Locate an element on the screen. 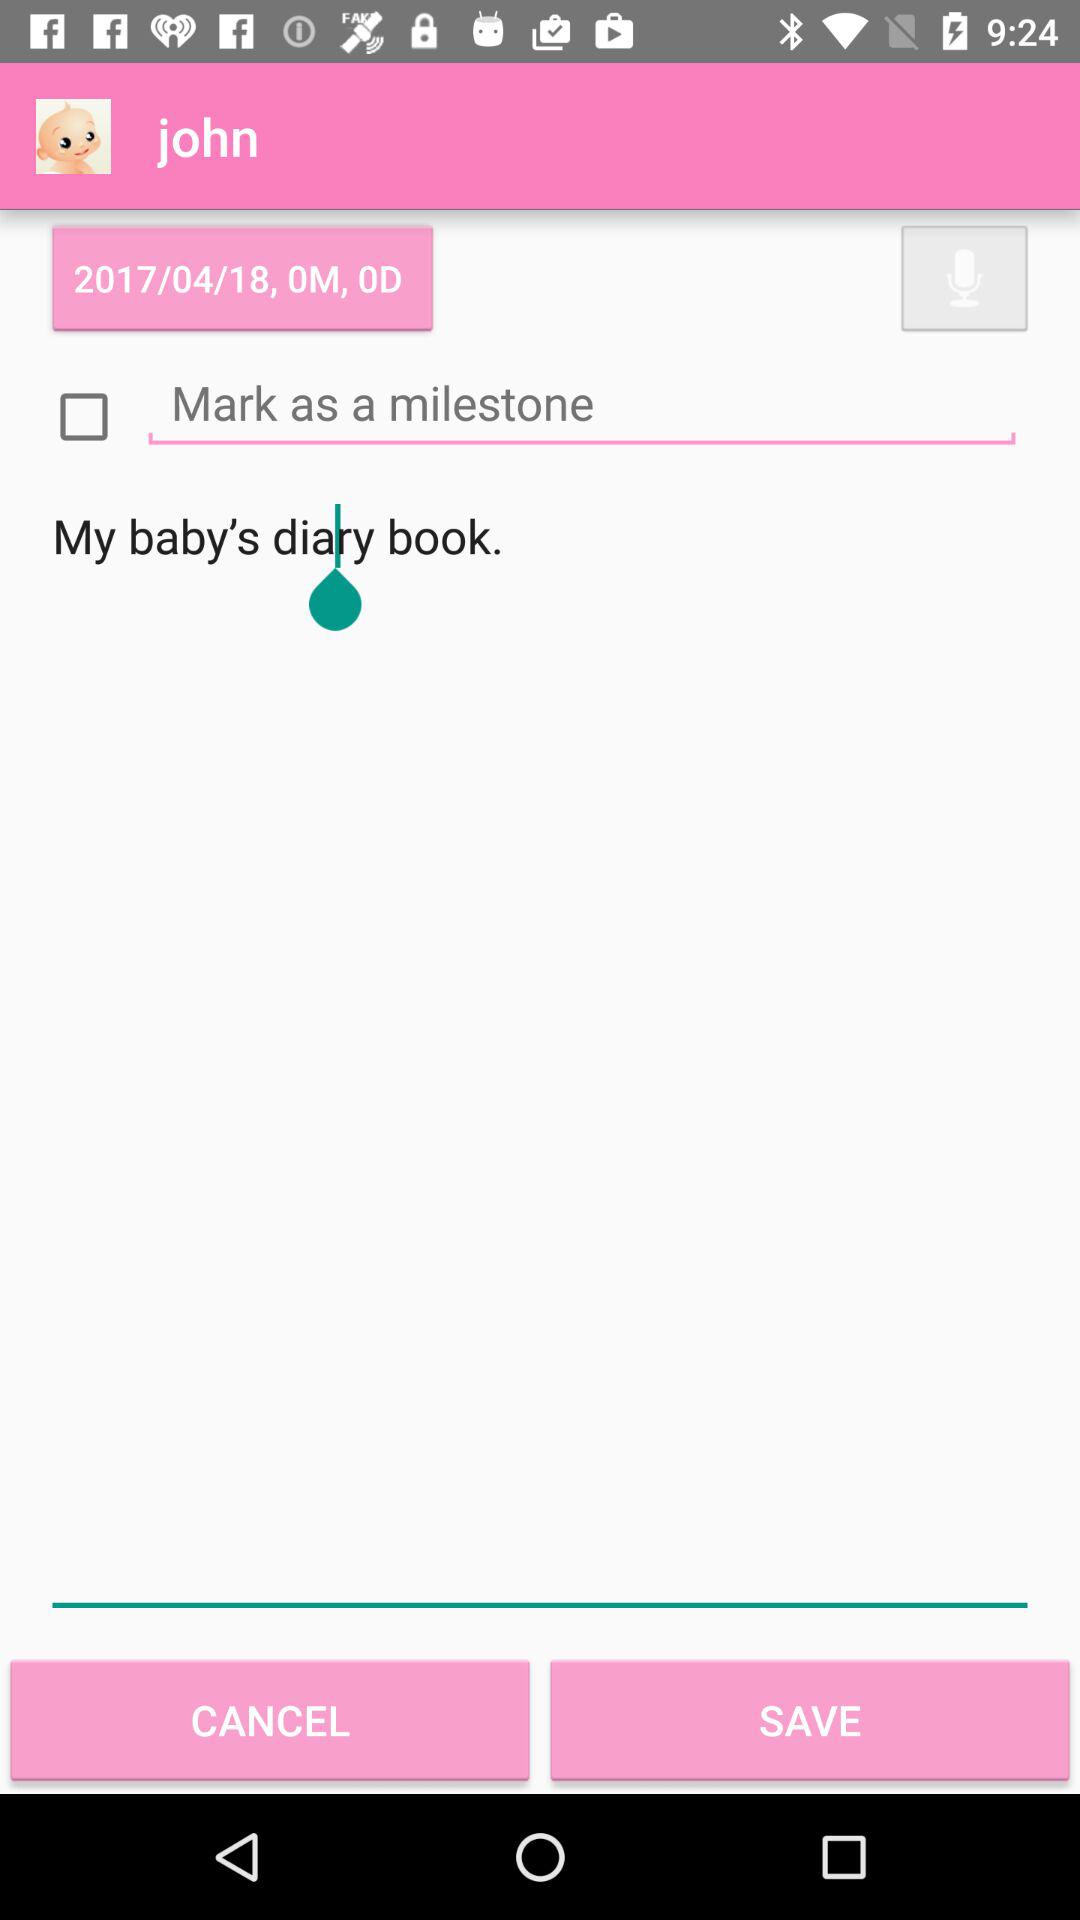 This screenshot has height=1920, width=1080. enabling voice command is located at coordinates (964, 278).